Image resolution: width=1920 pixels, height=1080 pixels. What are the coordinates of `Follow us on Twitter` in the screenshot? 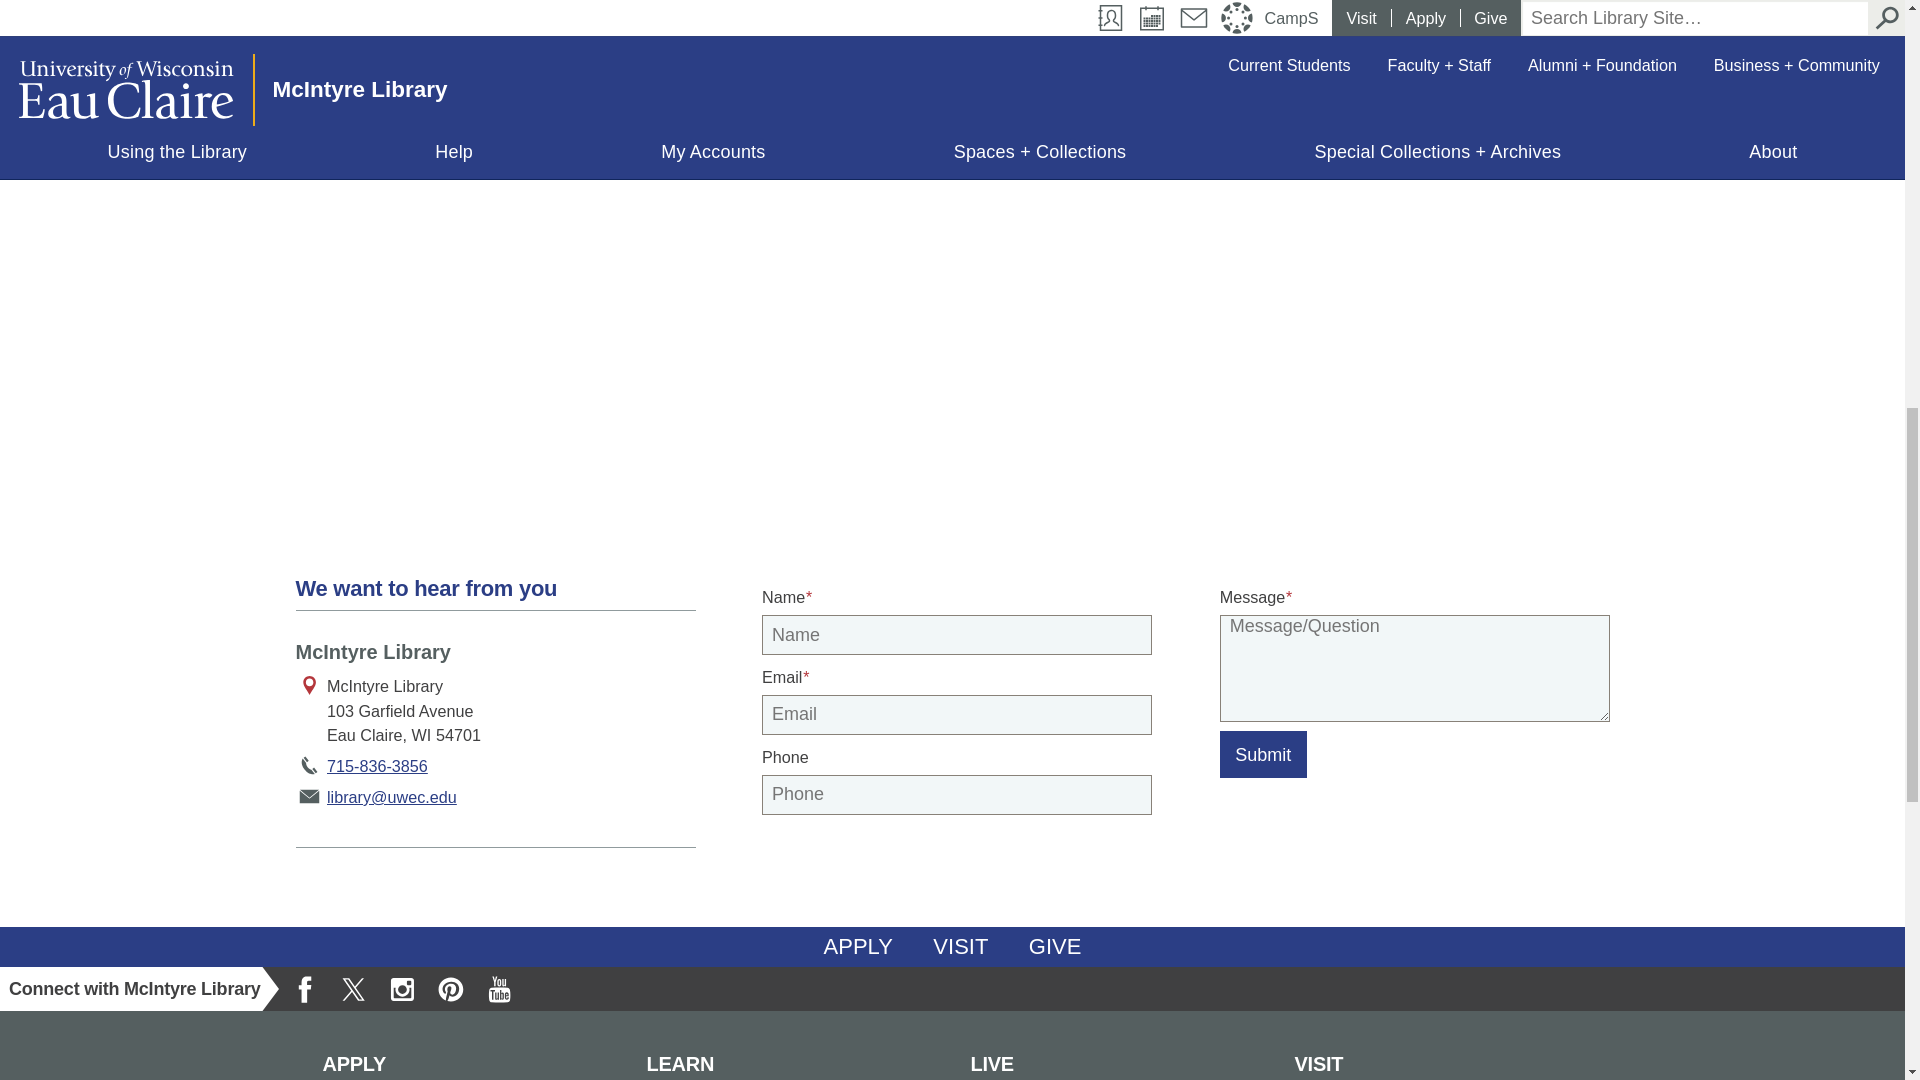 It's located at (354, 988).